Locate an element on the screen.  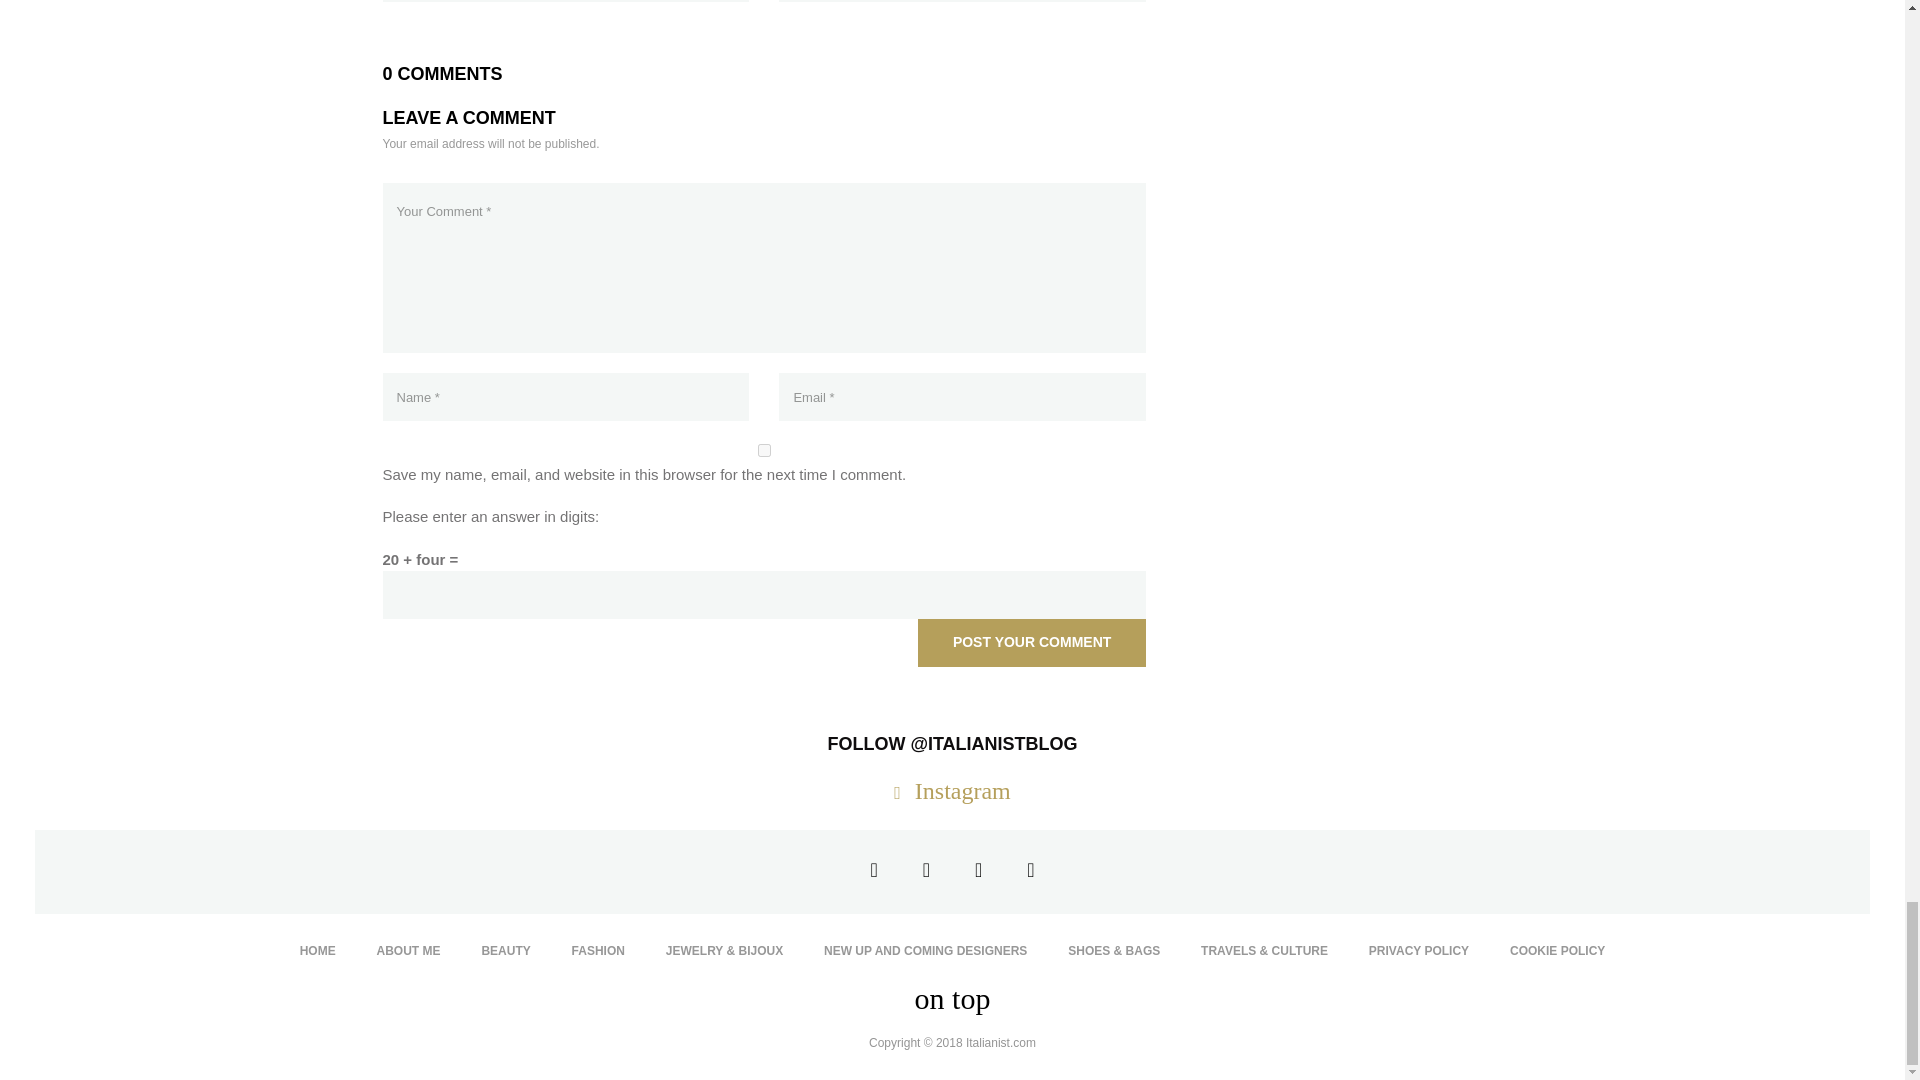
yes is located at coordinates (764, 450).